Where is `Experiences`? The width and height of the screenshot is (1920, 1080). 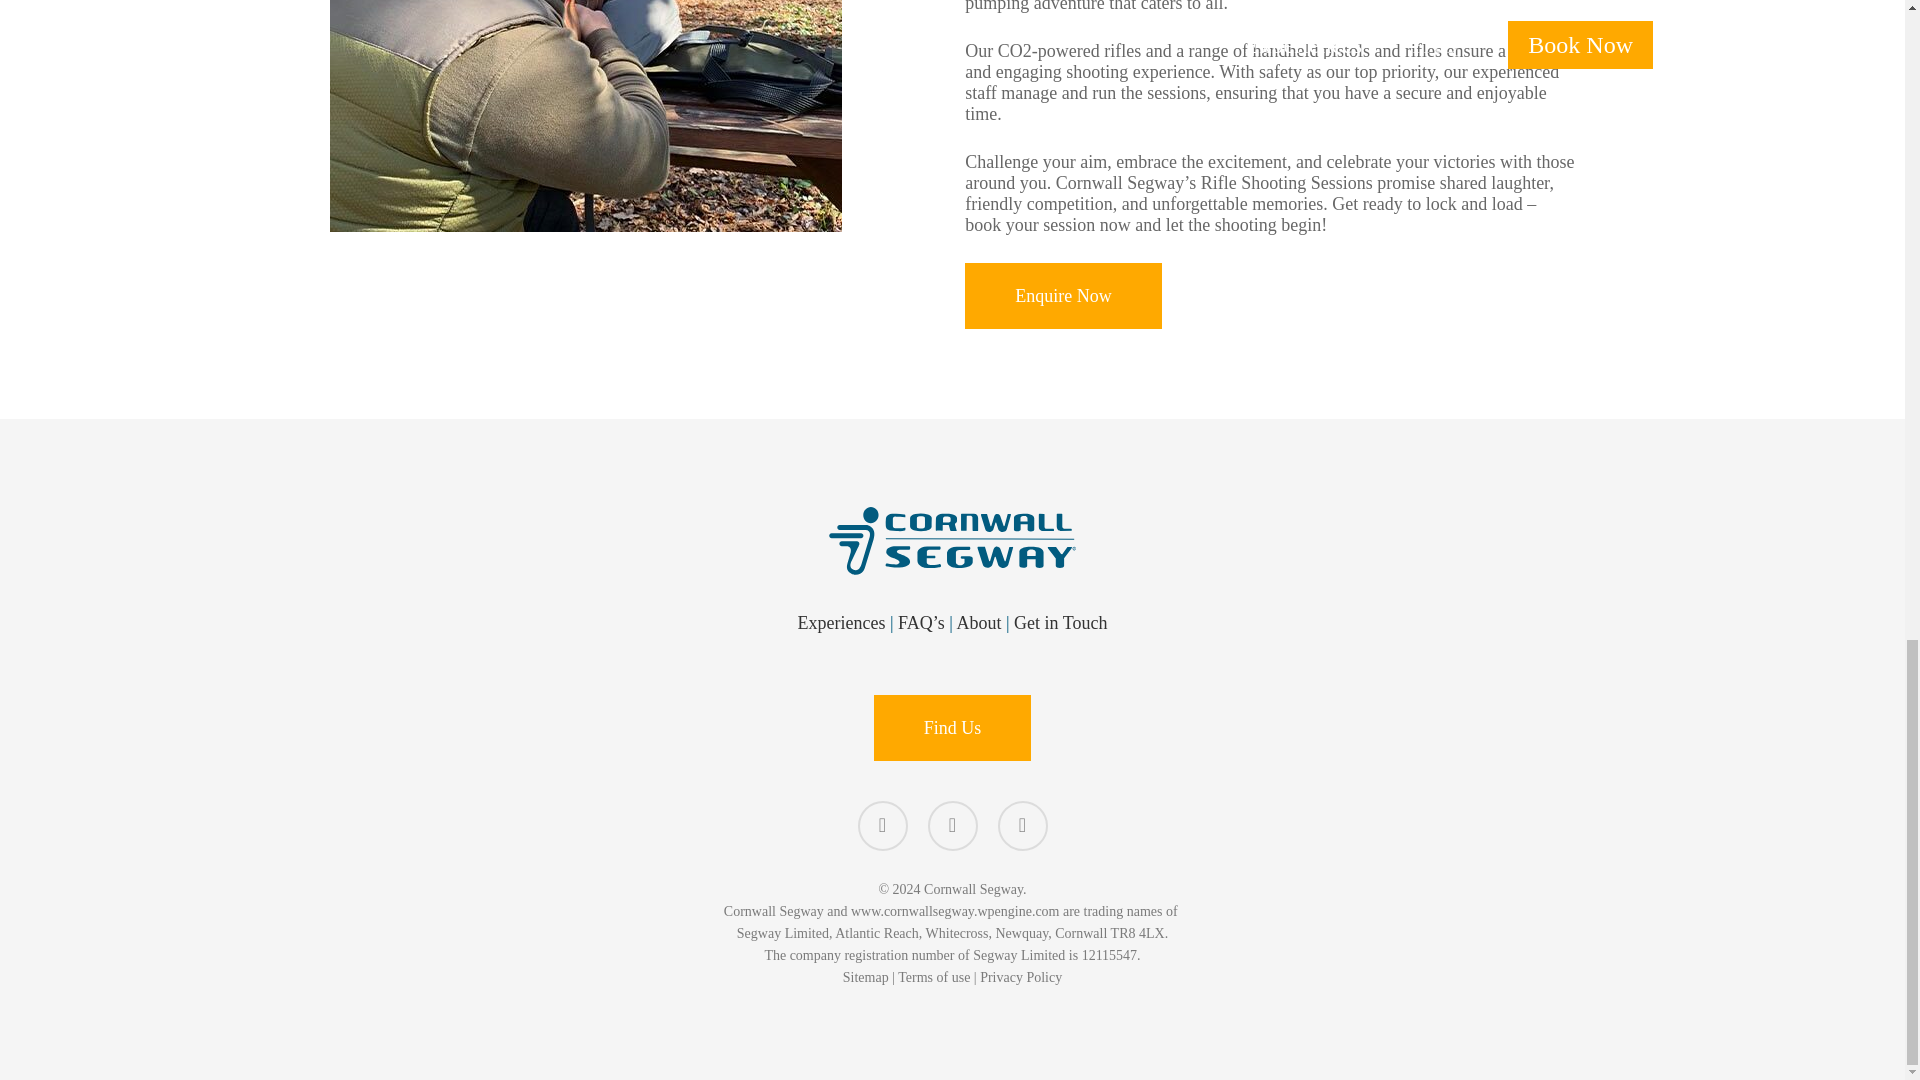
Experiences is located at coordinates (842, 622).